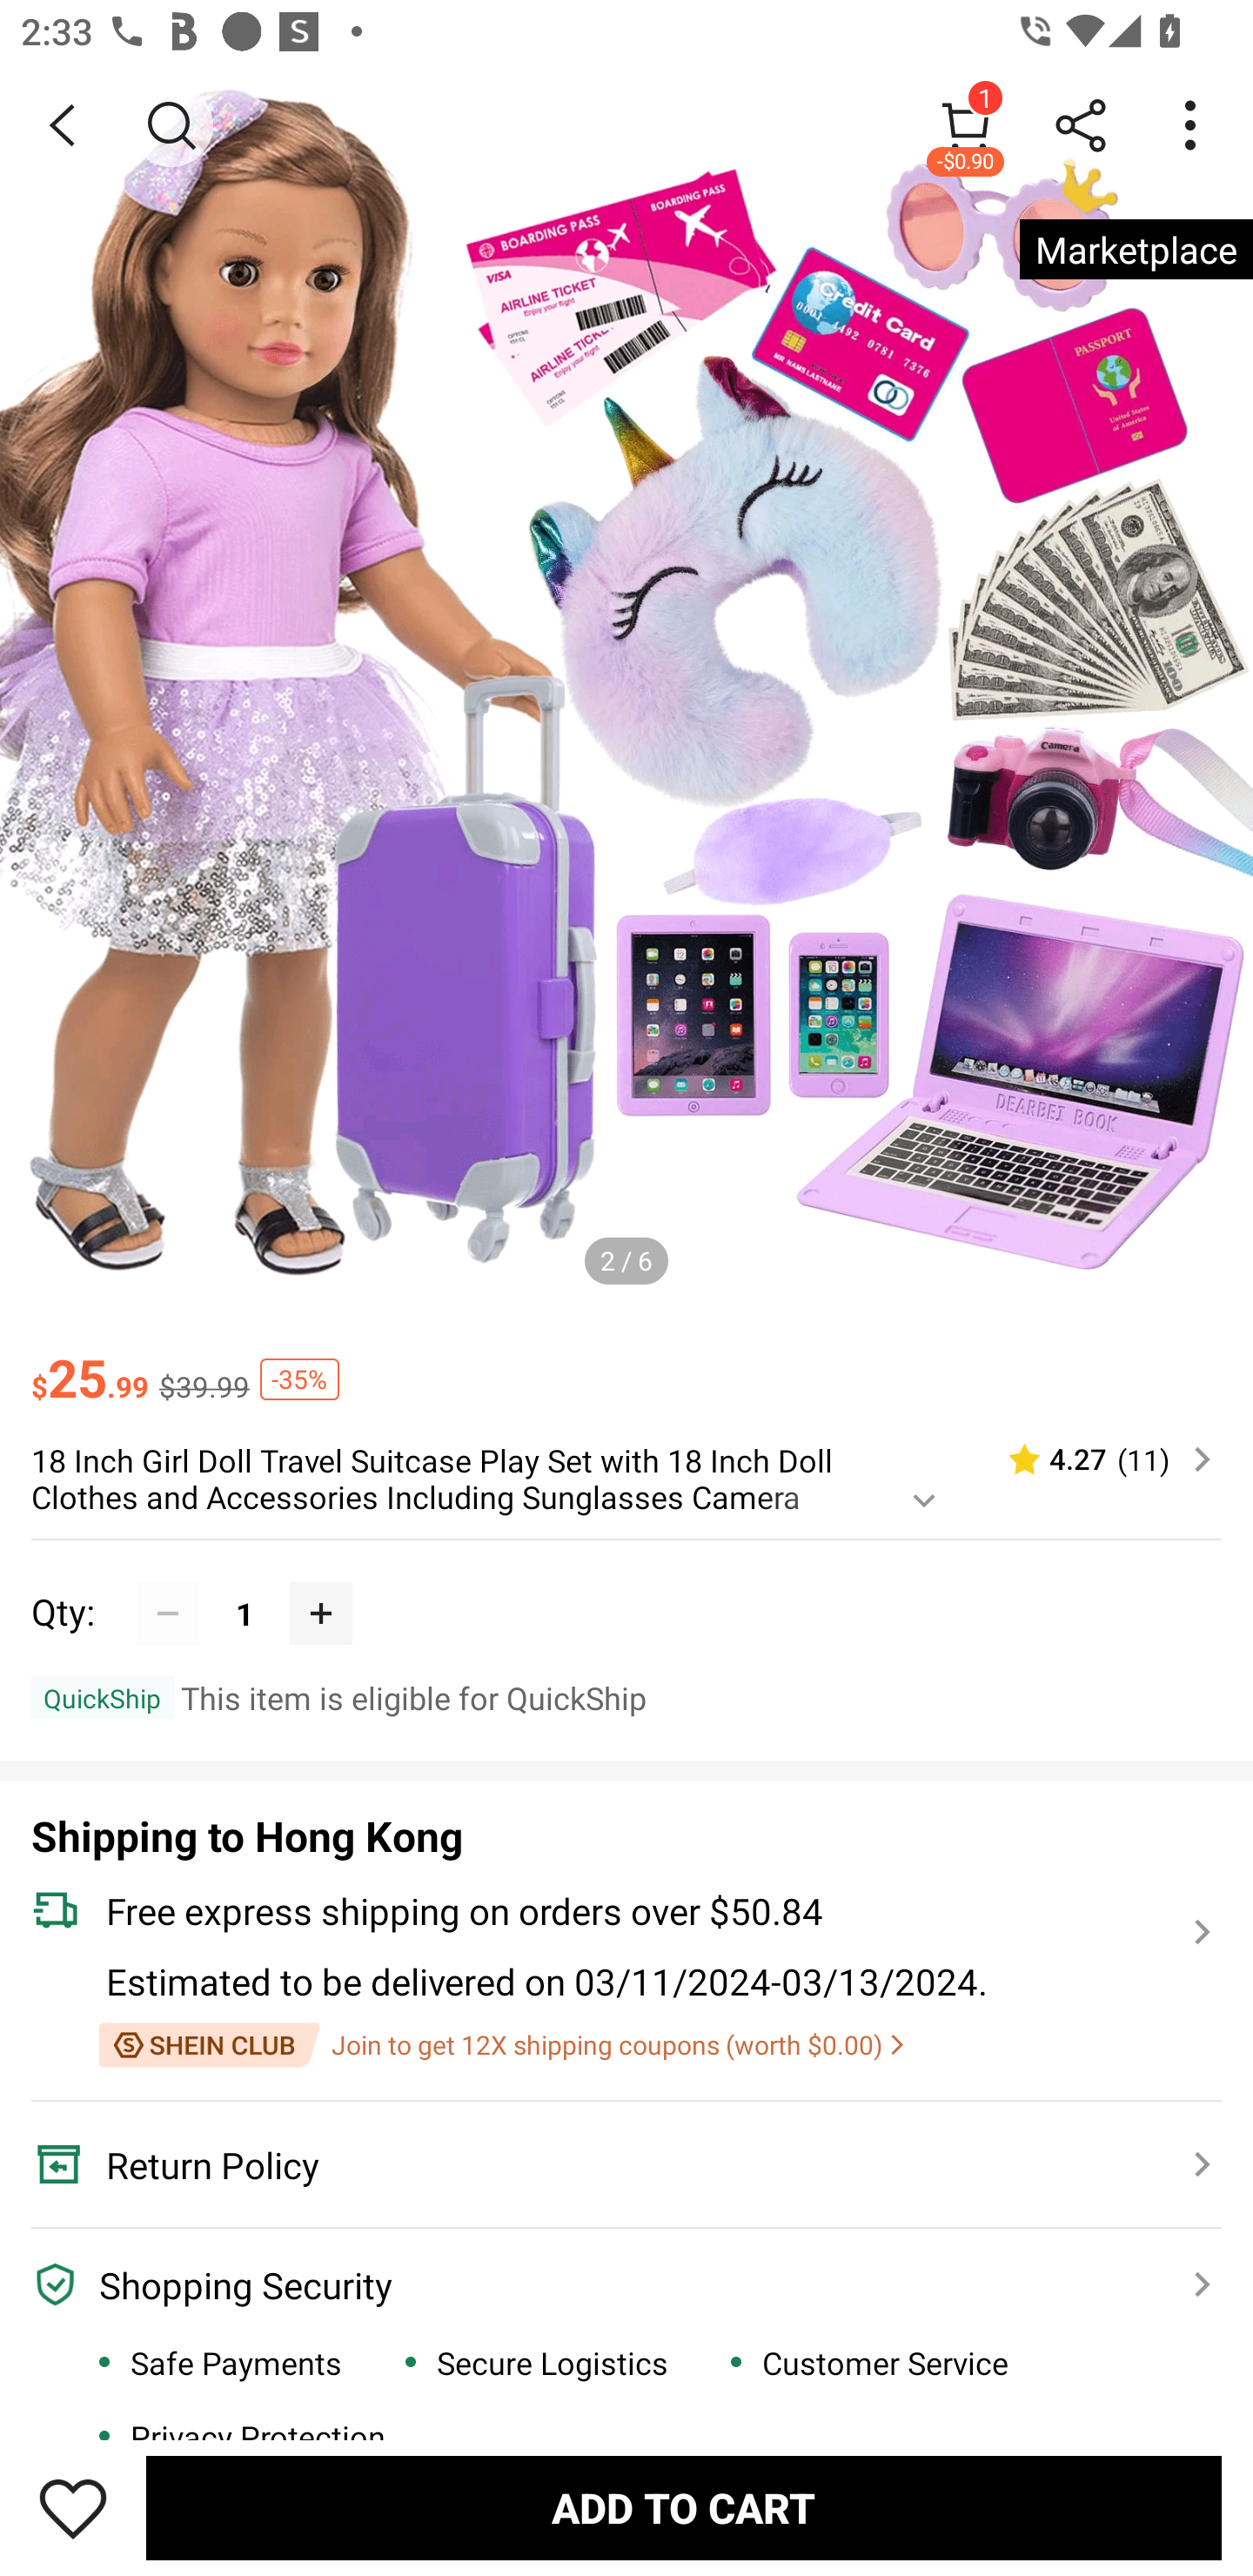  I want to click on ADD TO CART, so click(684, 2507).